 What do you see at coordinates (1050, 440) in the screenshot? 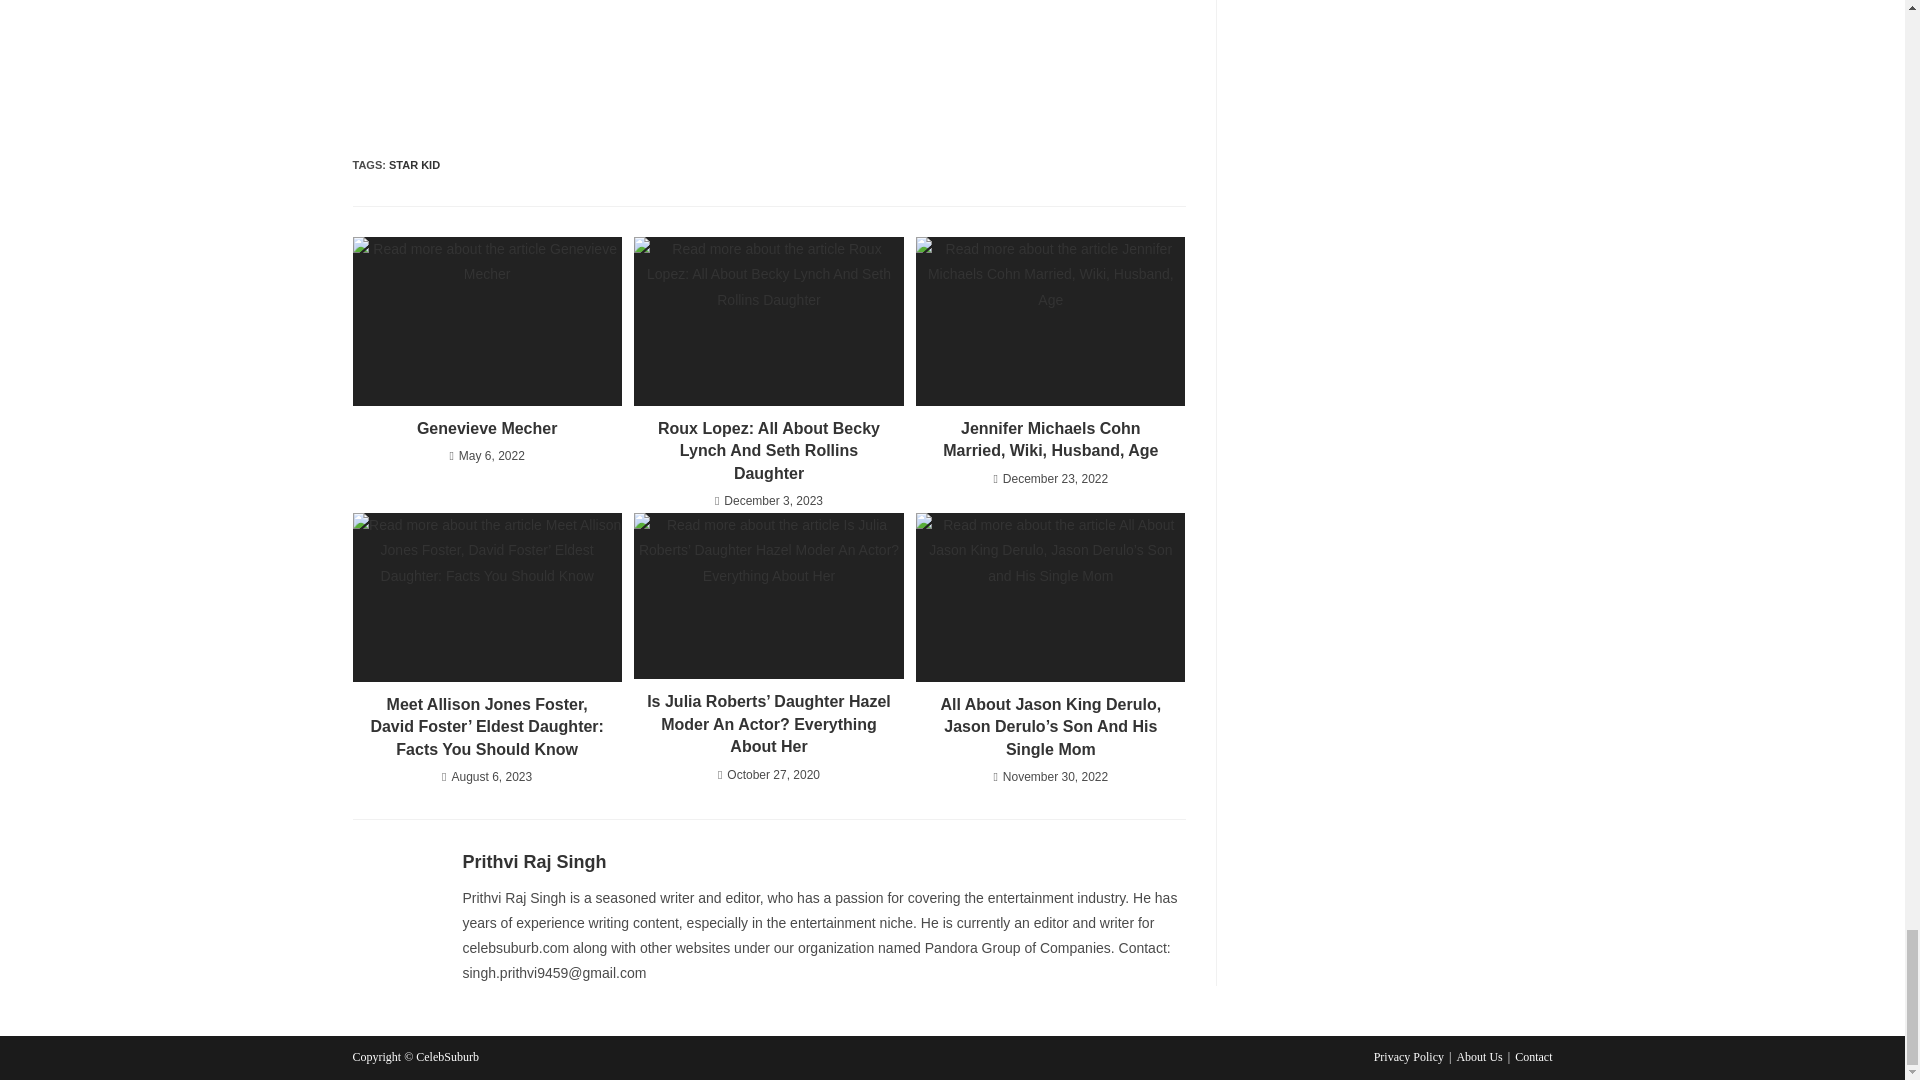
I see `Jennifer Michaels Cohn Married, Wiki, Husband, Age` at bounding box center [1050, 440].